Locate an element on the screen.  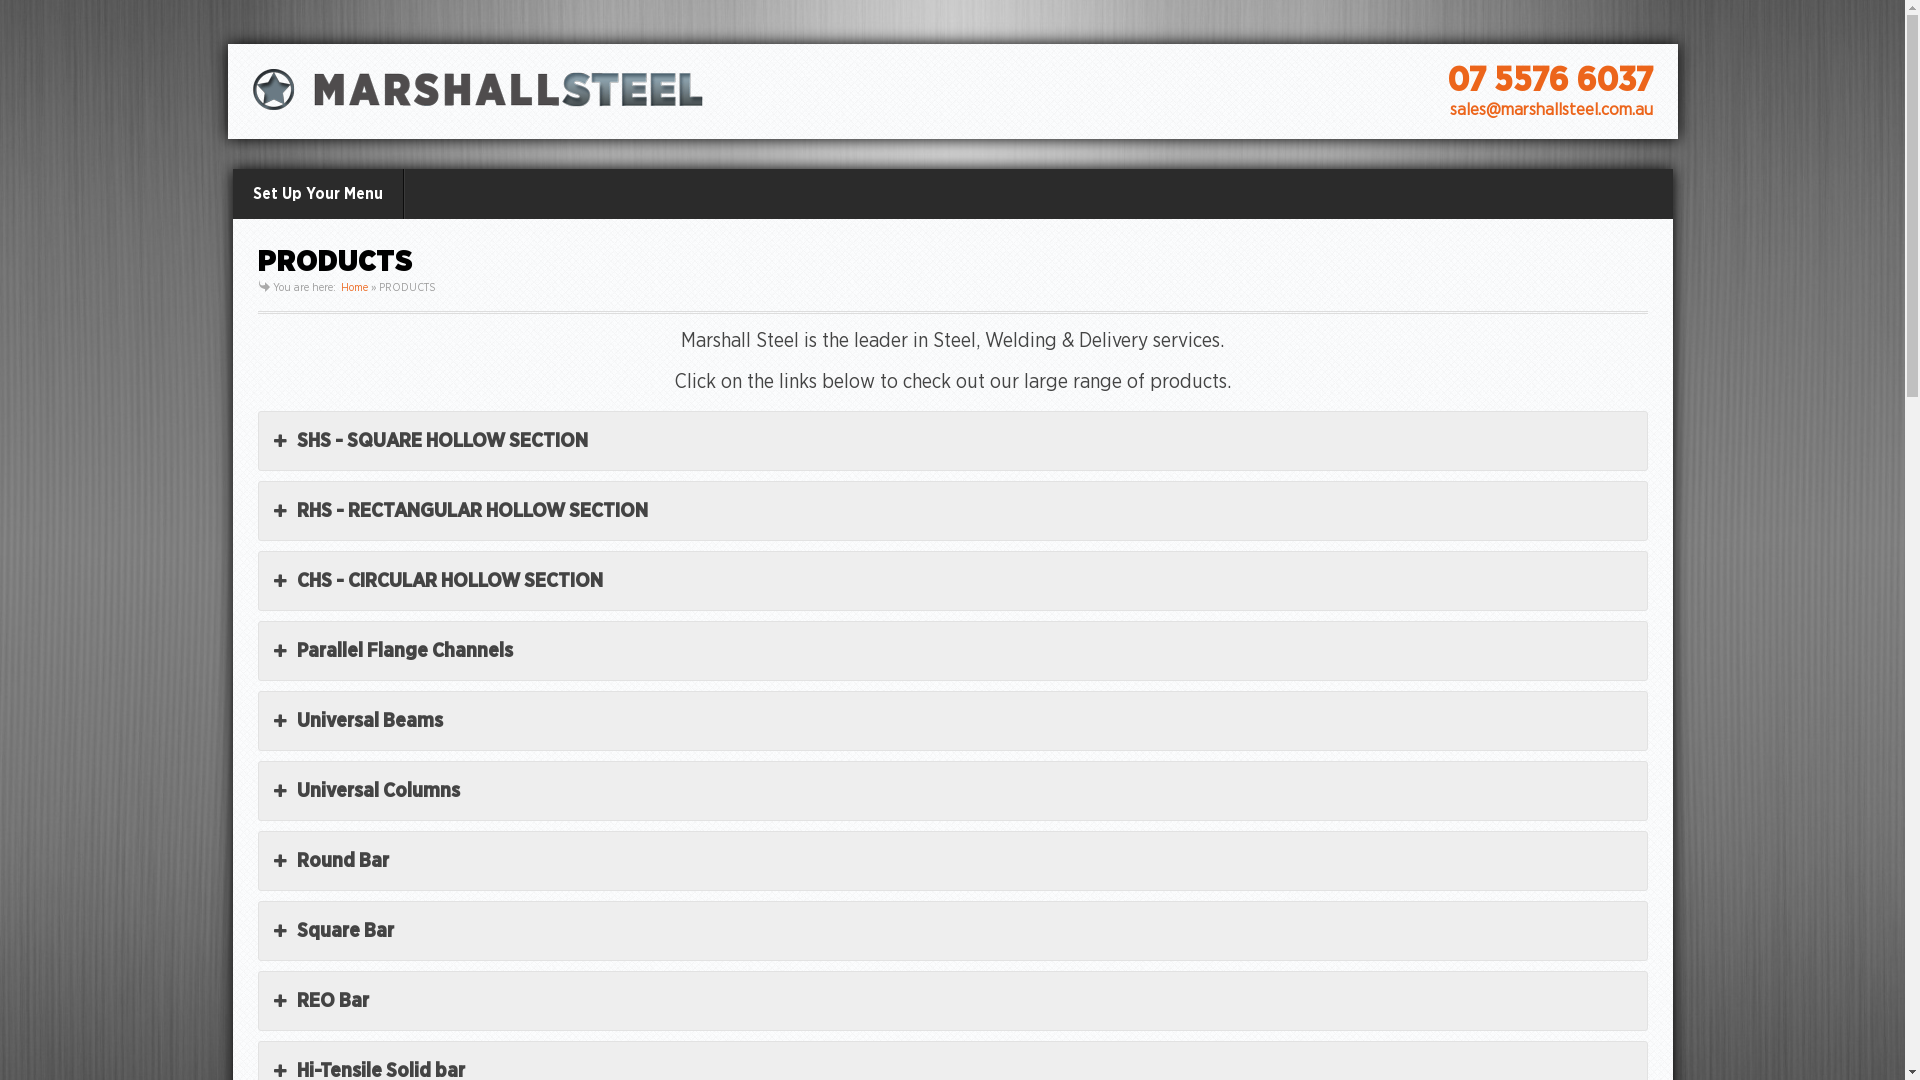
Universal Columns is located at coordinates (952, 791).